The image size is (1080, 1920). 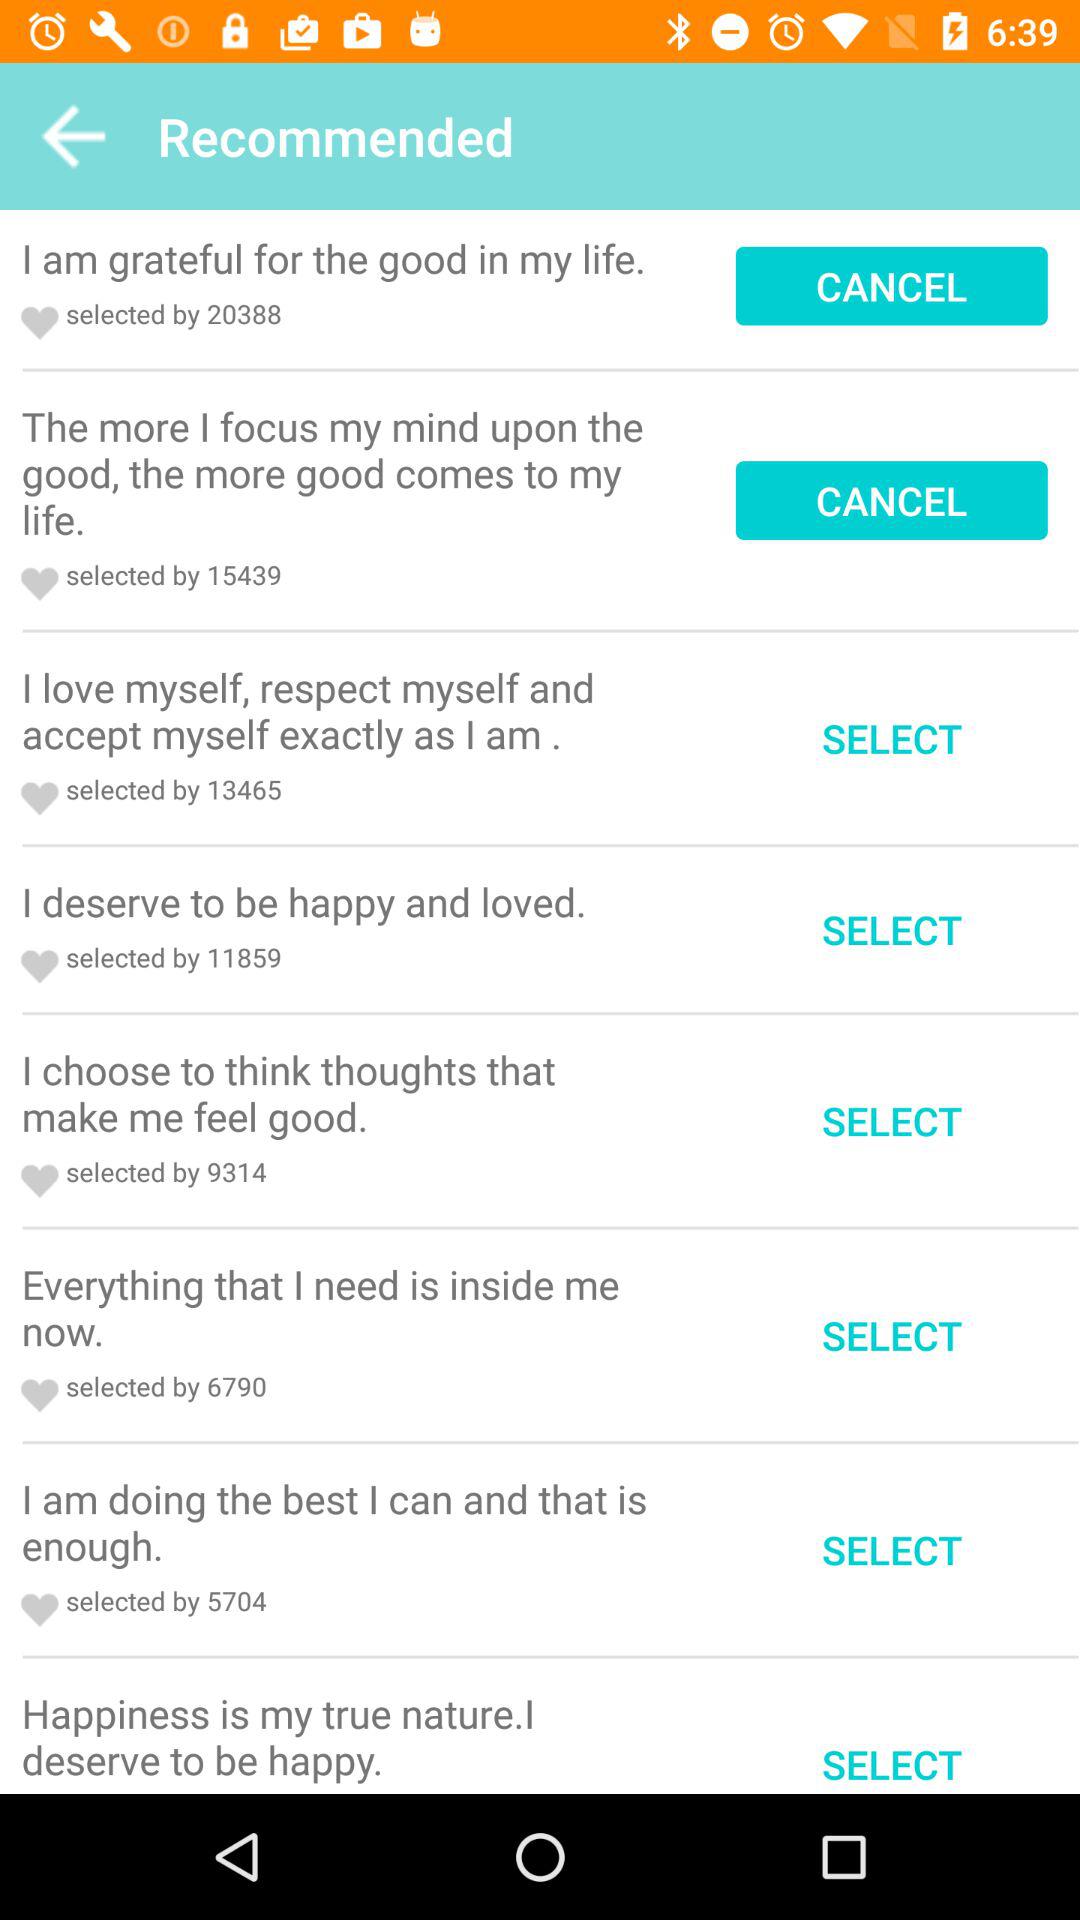 I want to click on tap icon to the left of recommended app, so click(x=73, y=136).